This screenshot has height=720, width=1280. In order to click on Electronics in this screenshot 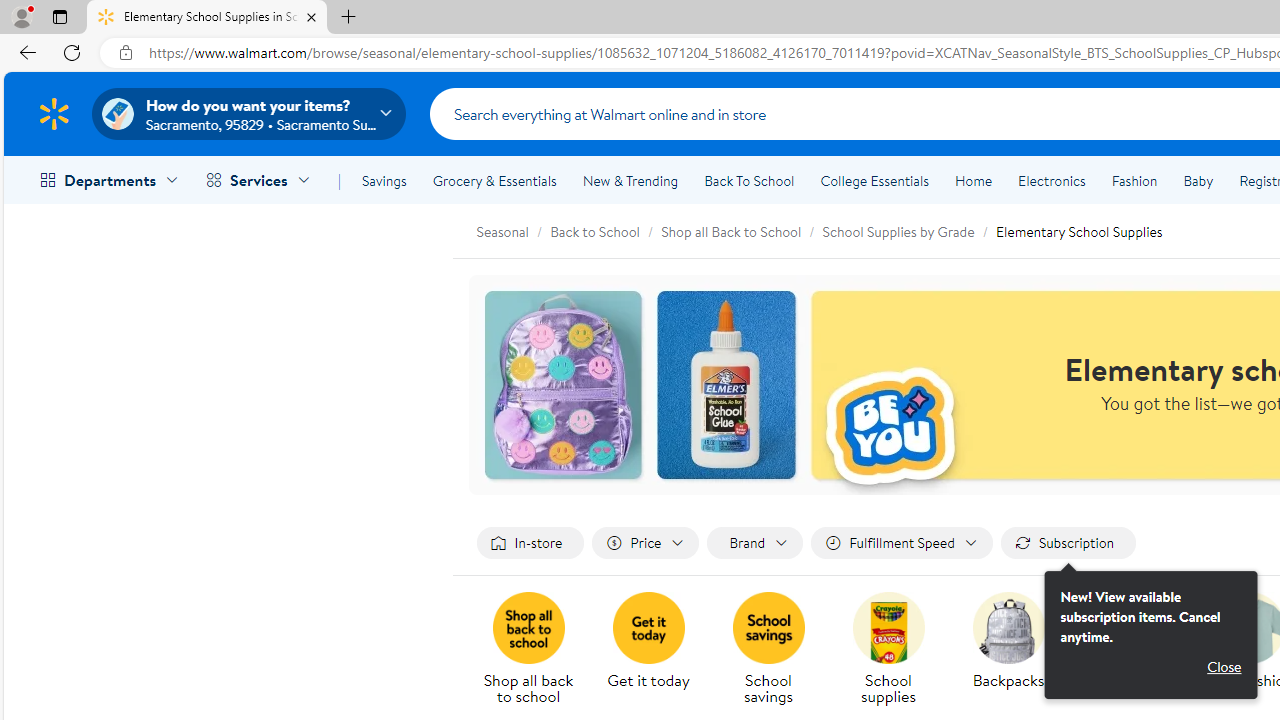, I will do `click(1051, 180)`.